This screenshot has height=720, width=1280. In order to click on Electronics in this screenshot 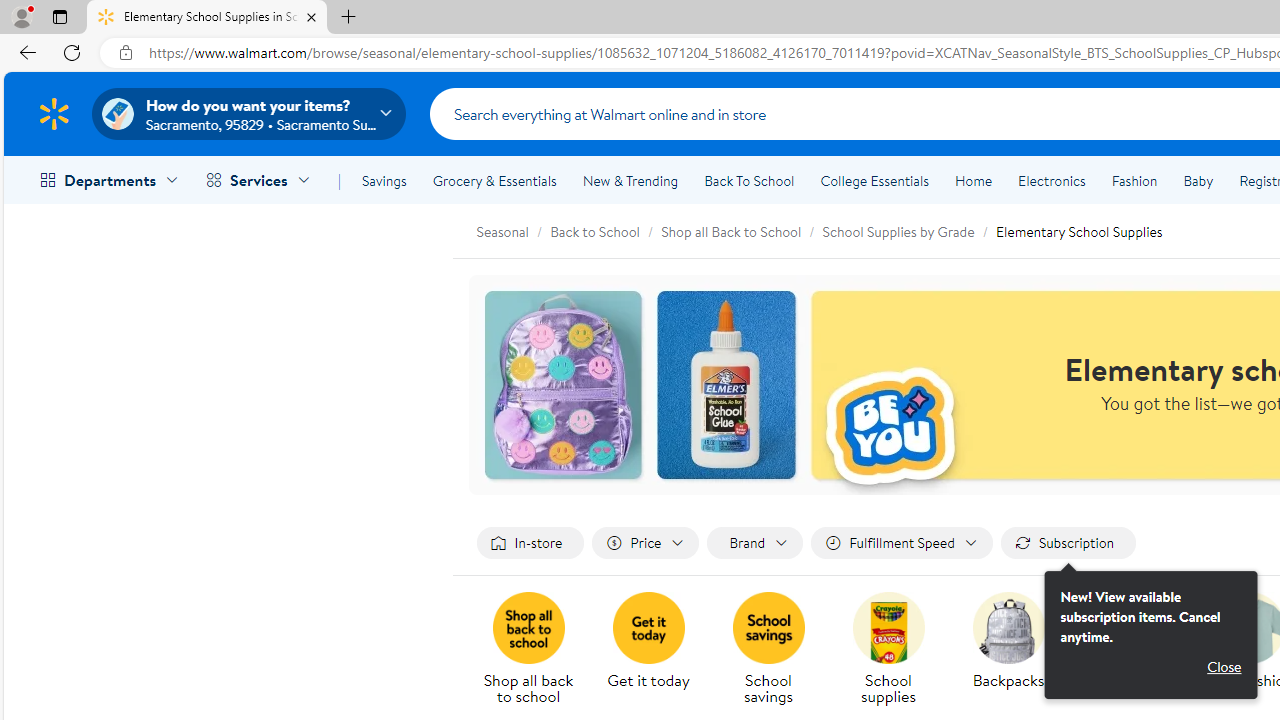, I will do `click(1051, 180)`.